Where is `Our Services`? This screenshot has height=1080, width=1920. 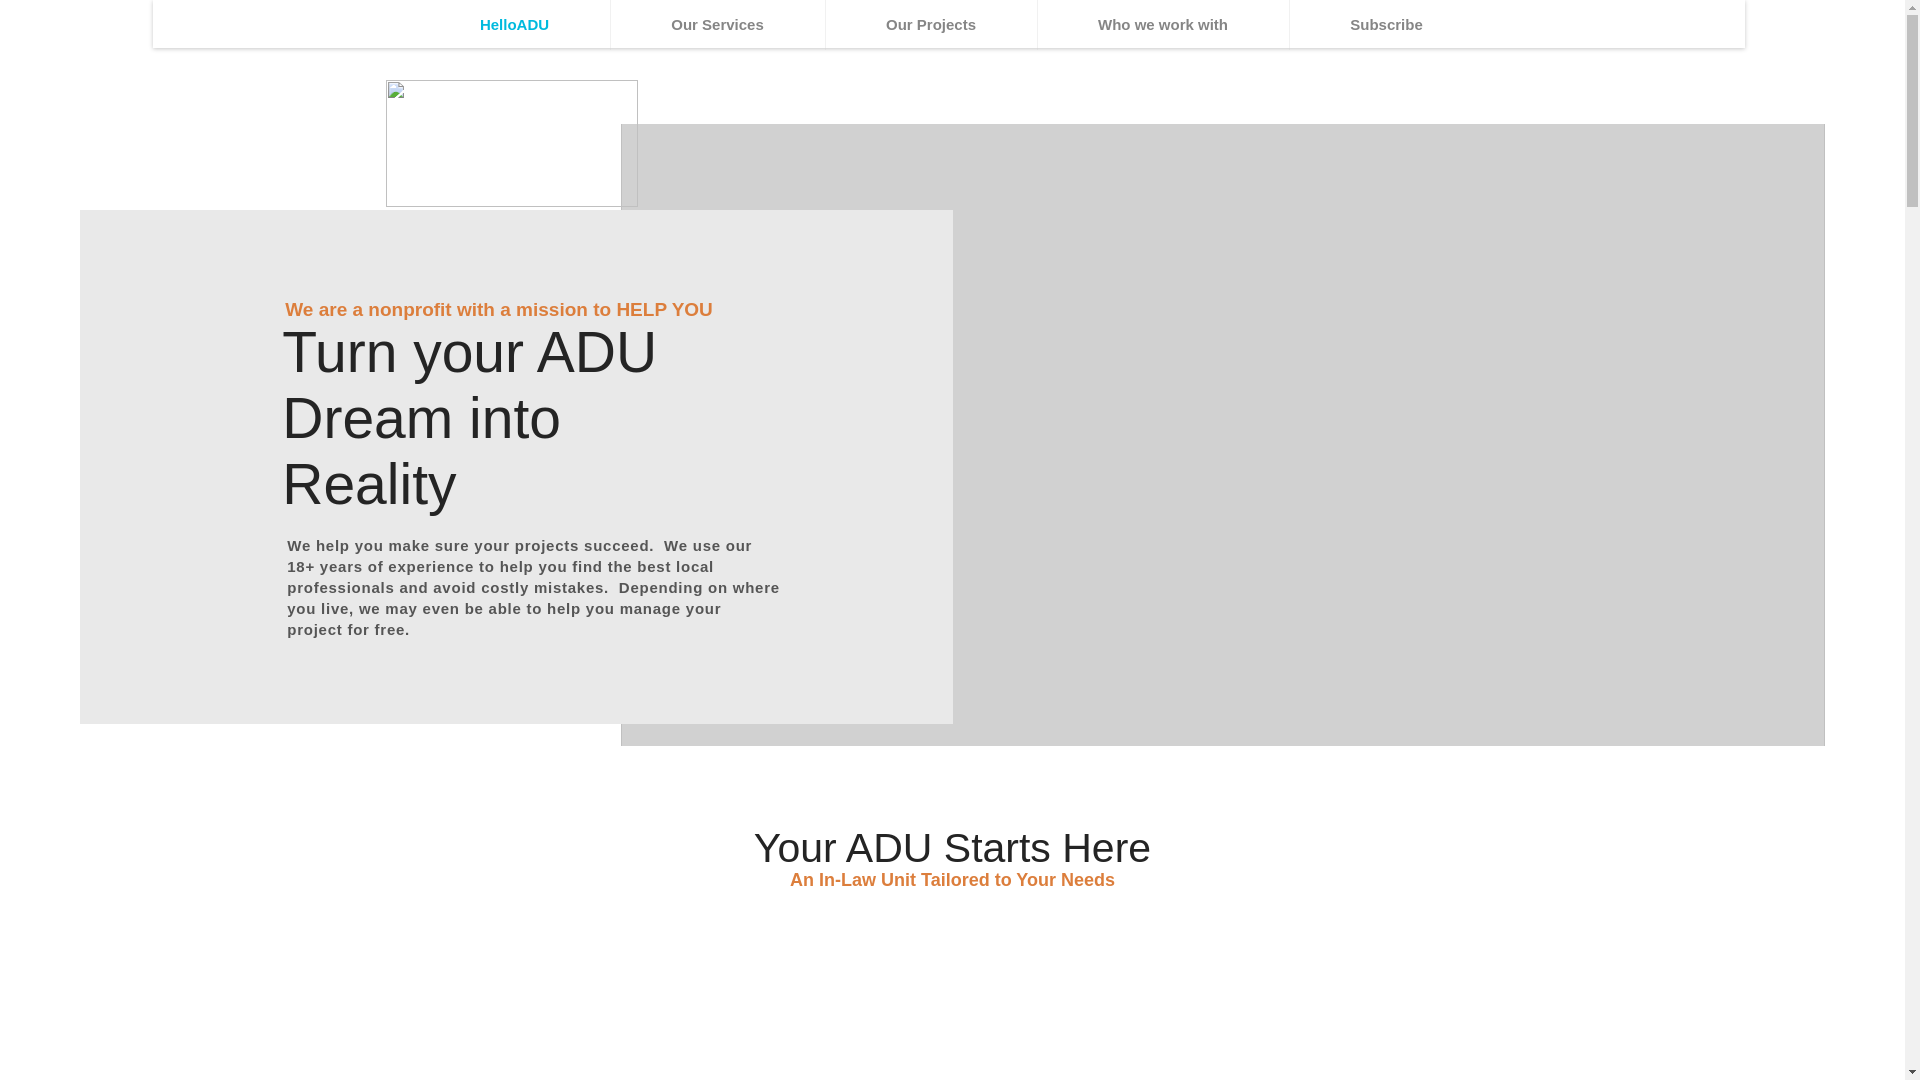 Our Services is located at coordinates (738, 24).